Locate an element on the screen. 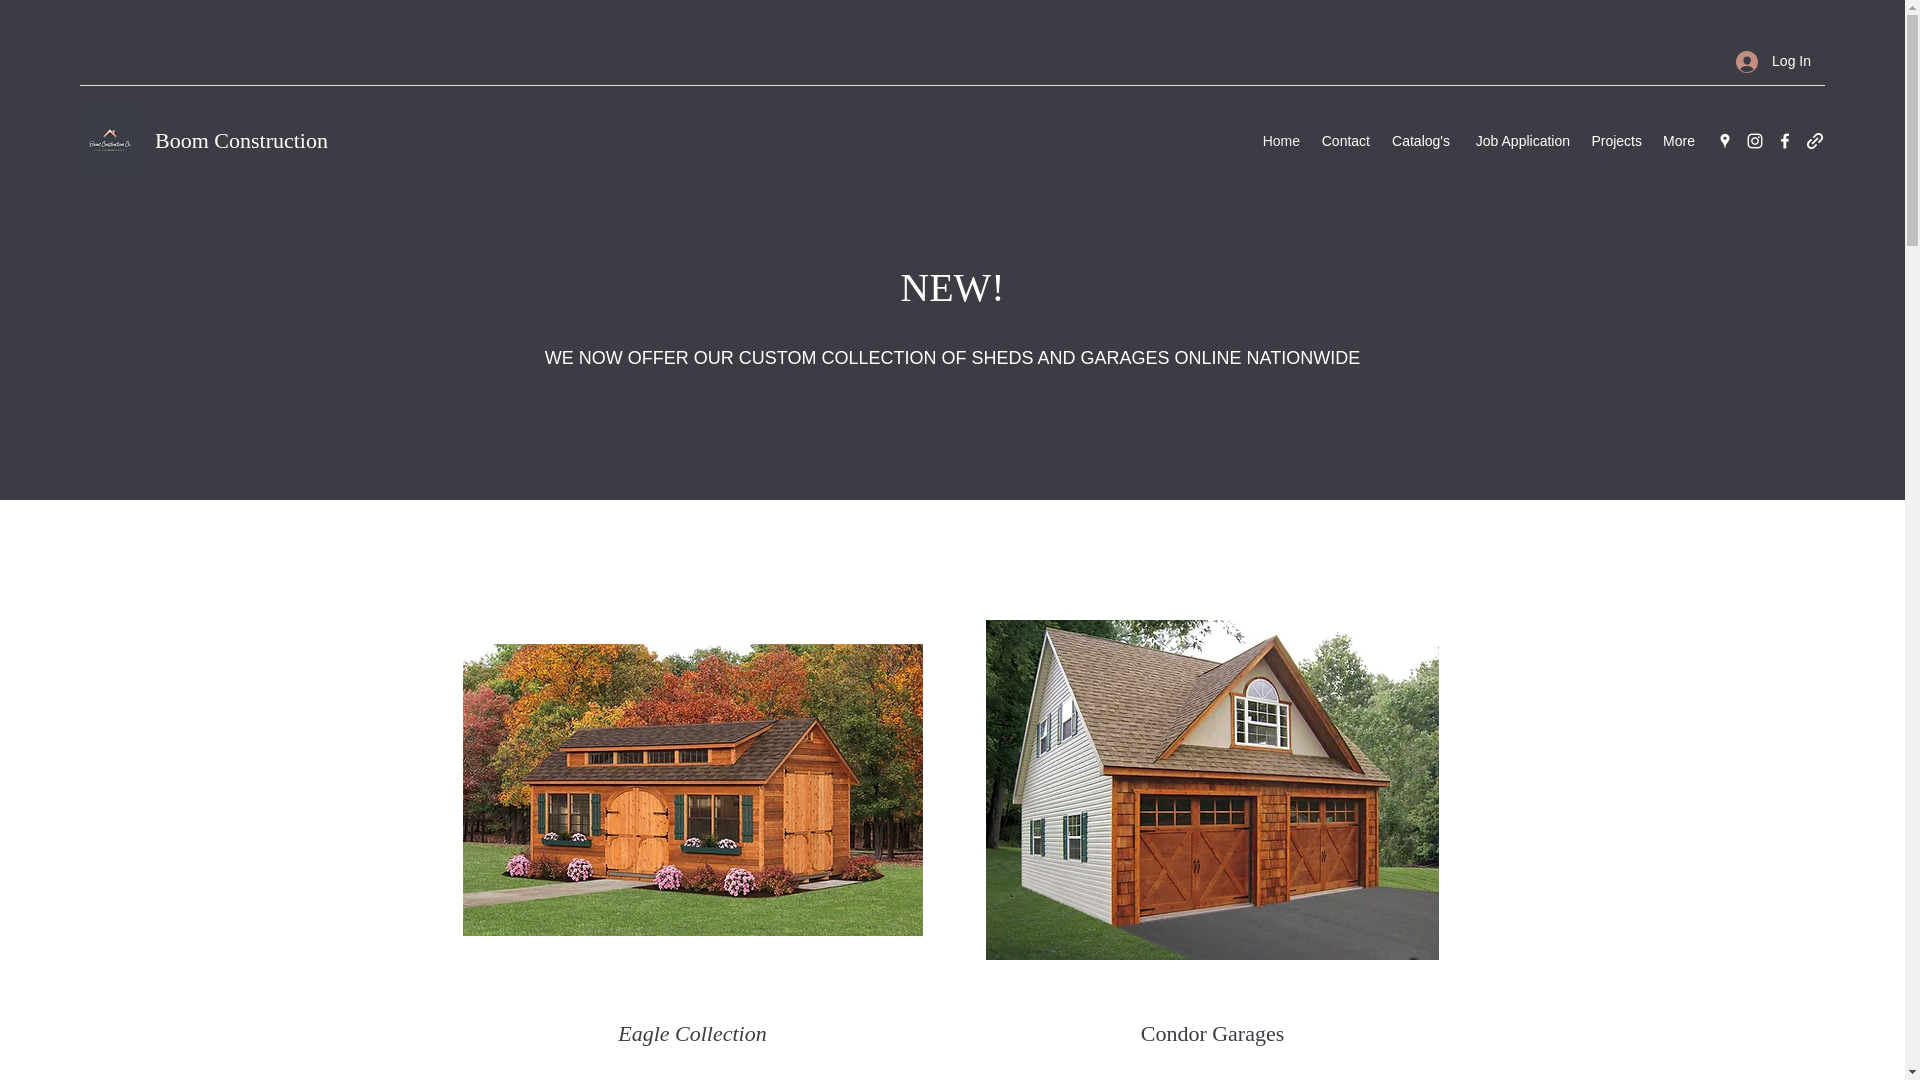  Job Application is located at coordinates (1520, 140).